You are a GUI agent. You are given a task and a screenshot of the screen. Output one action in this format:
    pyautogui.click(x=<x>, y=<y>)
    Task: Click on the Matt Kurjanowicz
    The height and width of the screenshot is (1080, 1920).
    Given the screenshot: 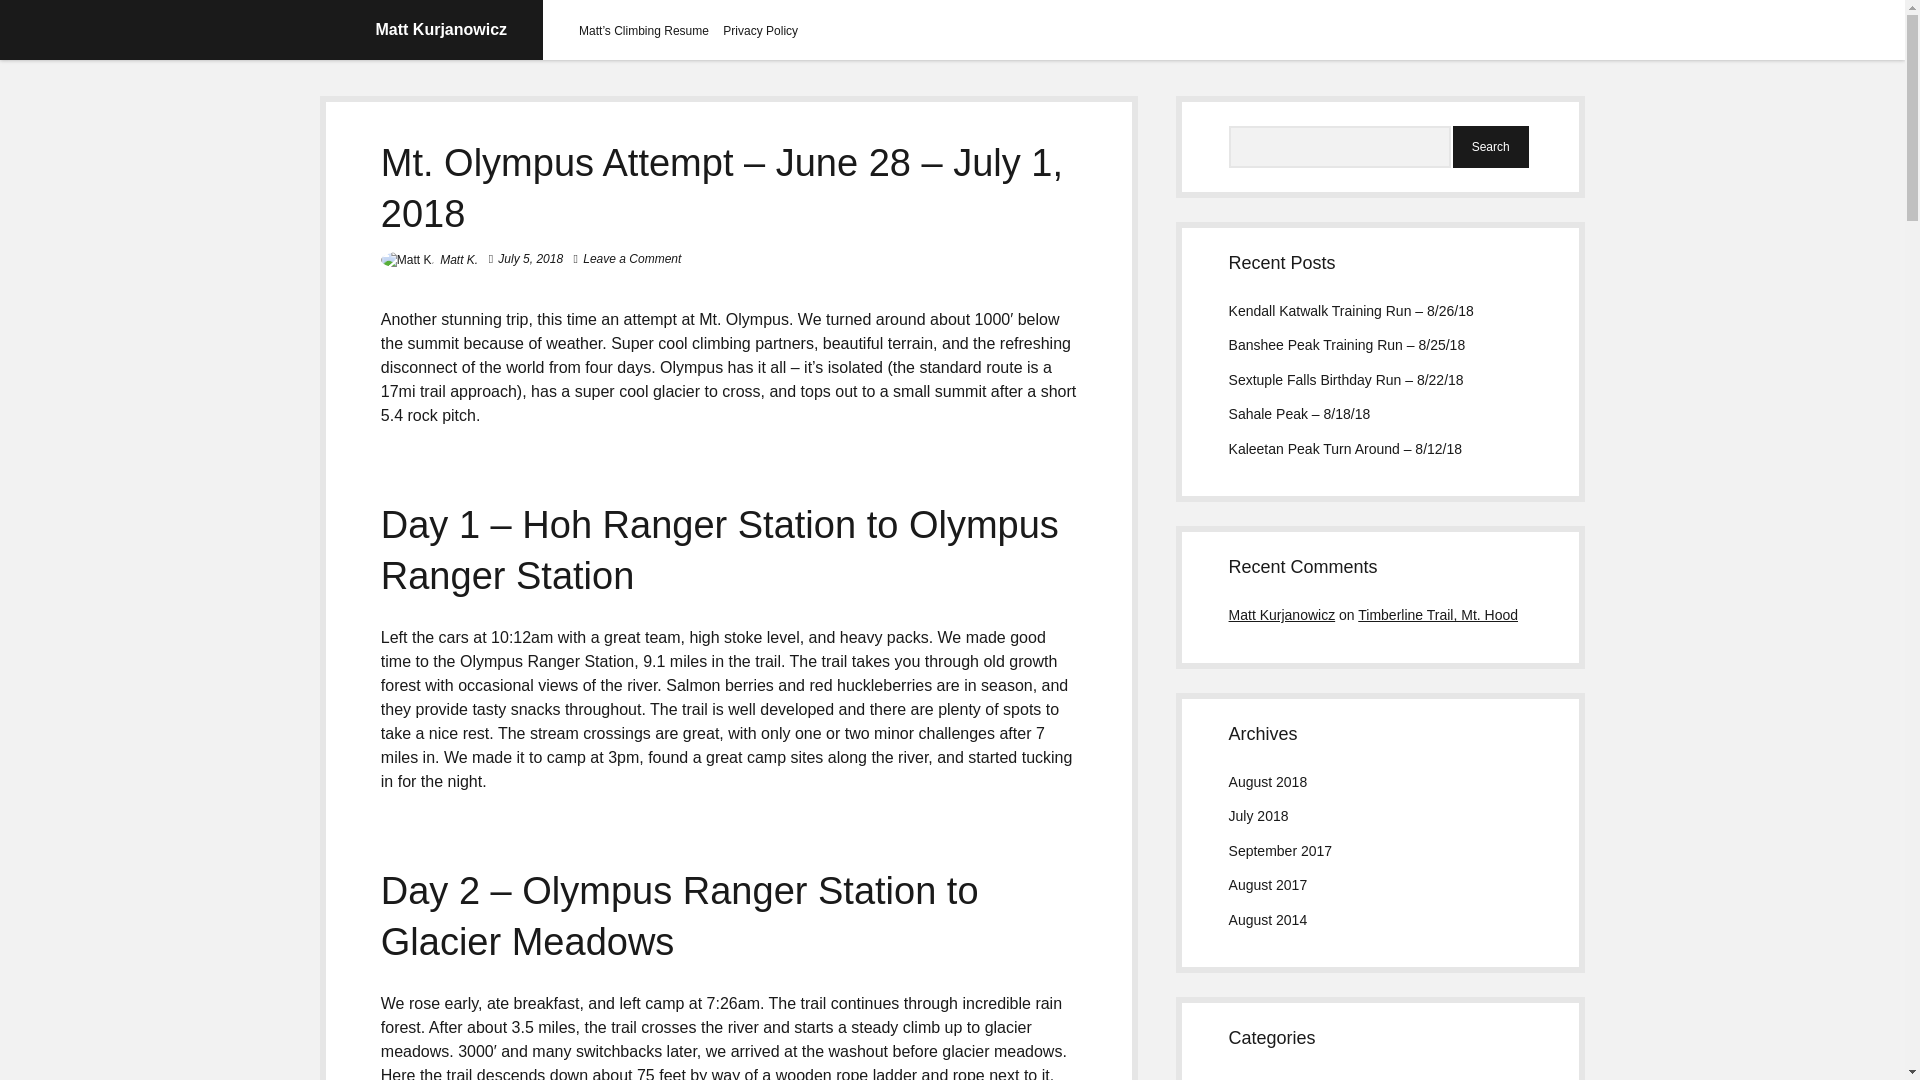 What is the action you would take?
    pyautogui.click(x=442, y=28)
    